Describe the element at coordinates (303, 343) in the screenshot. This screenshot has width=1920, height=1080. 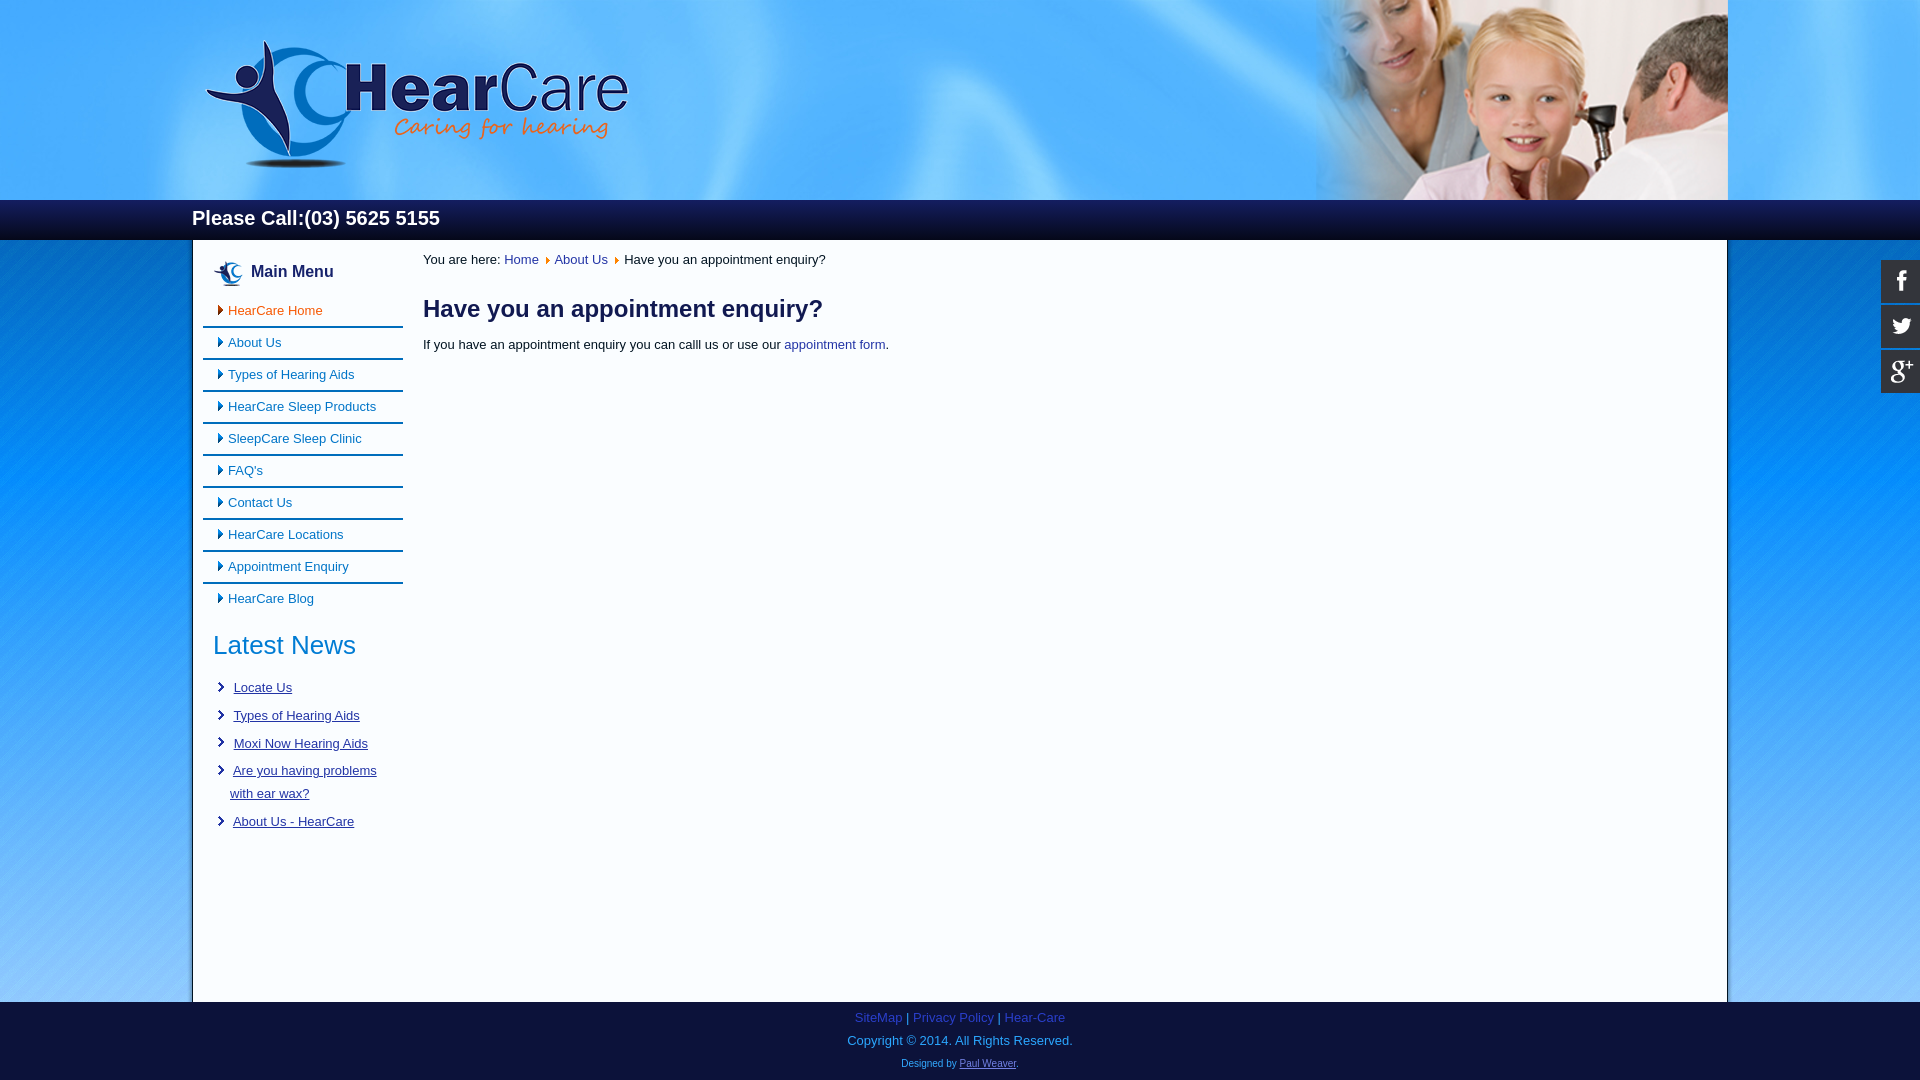
I see `About Us` at that location.